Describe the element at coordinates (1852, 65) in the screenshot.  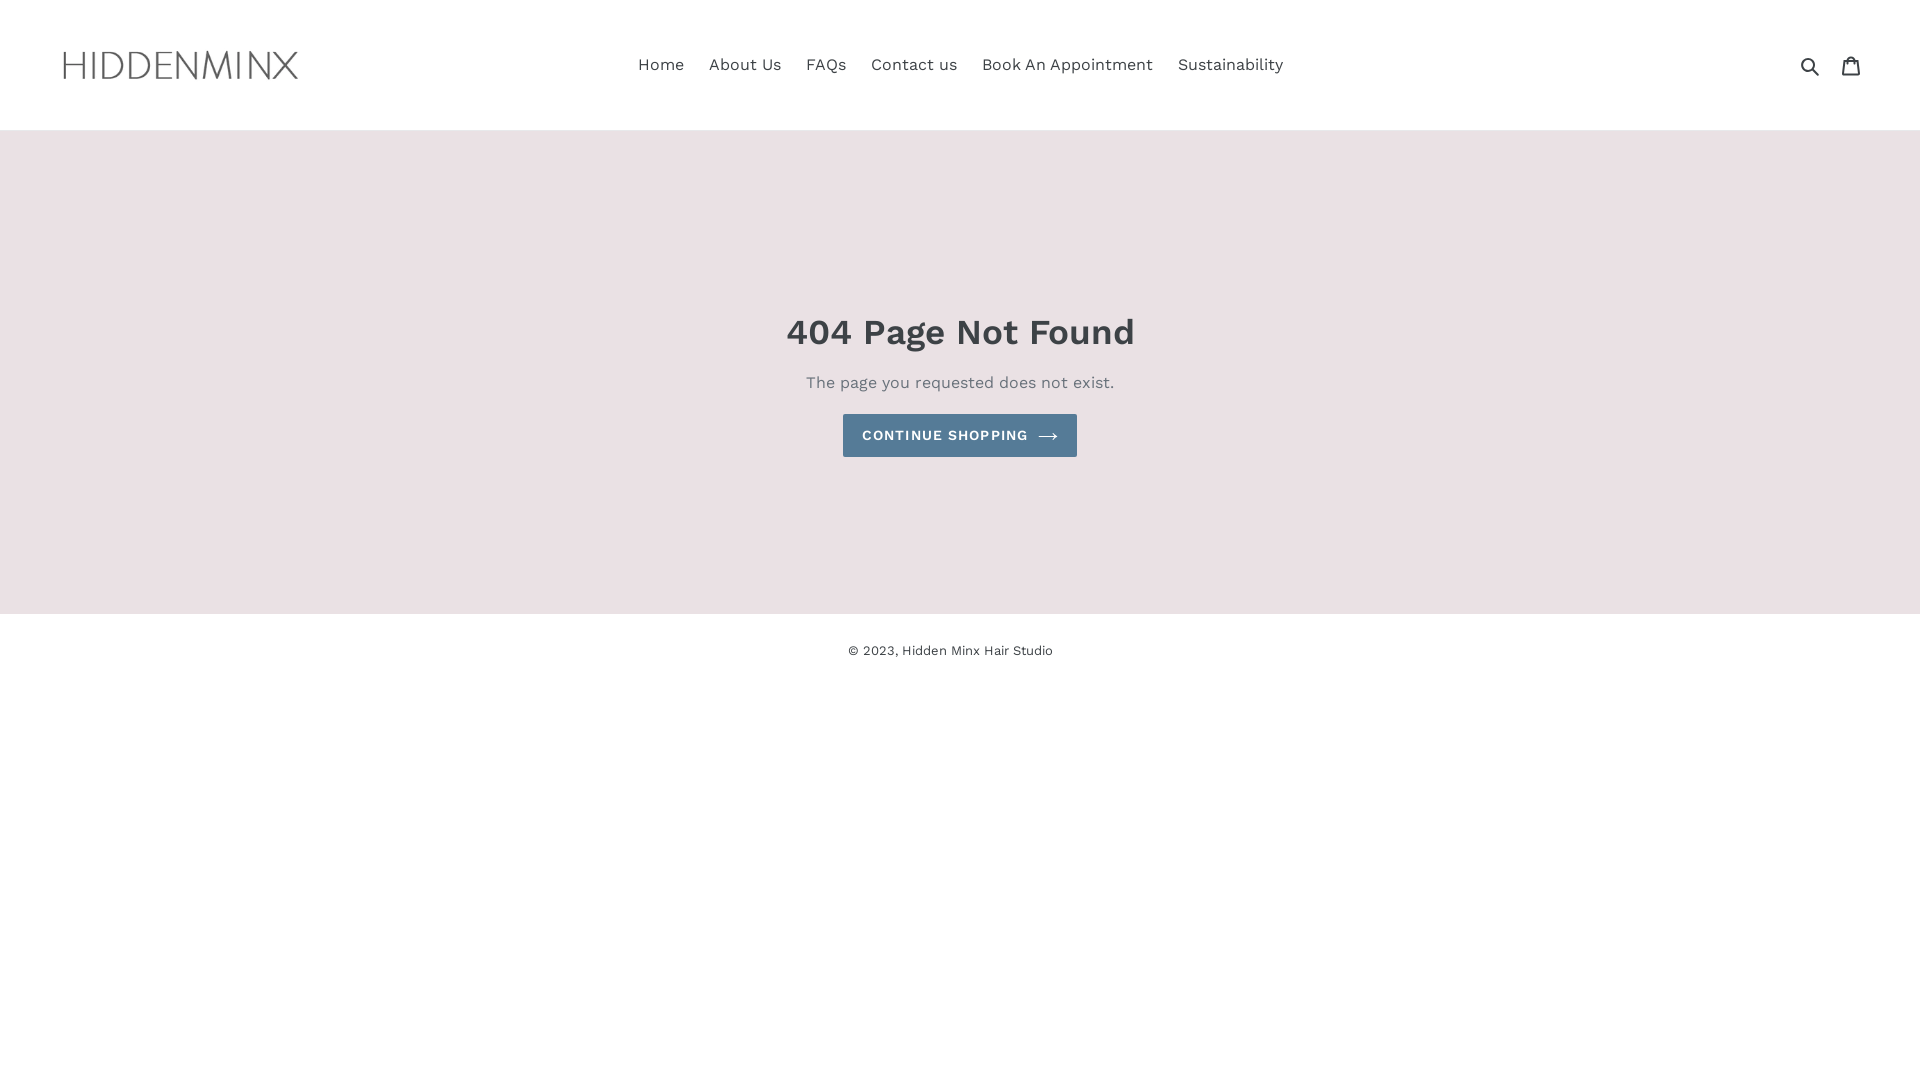
I see `Cart` at that location.